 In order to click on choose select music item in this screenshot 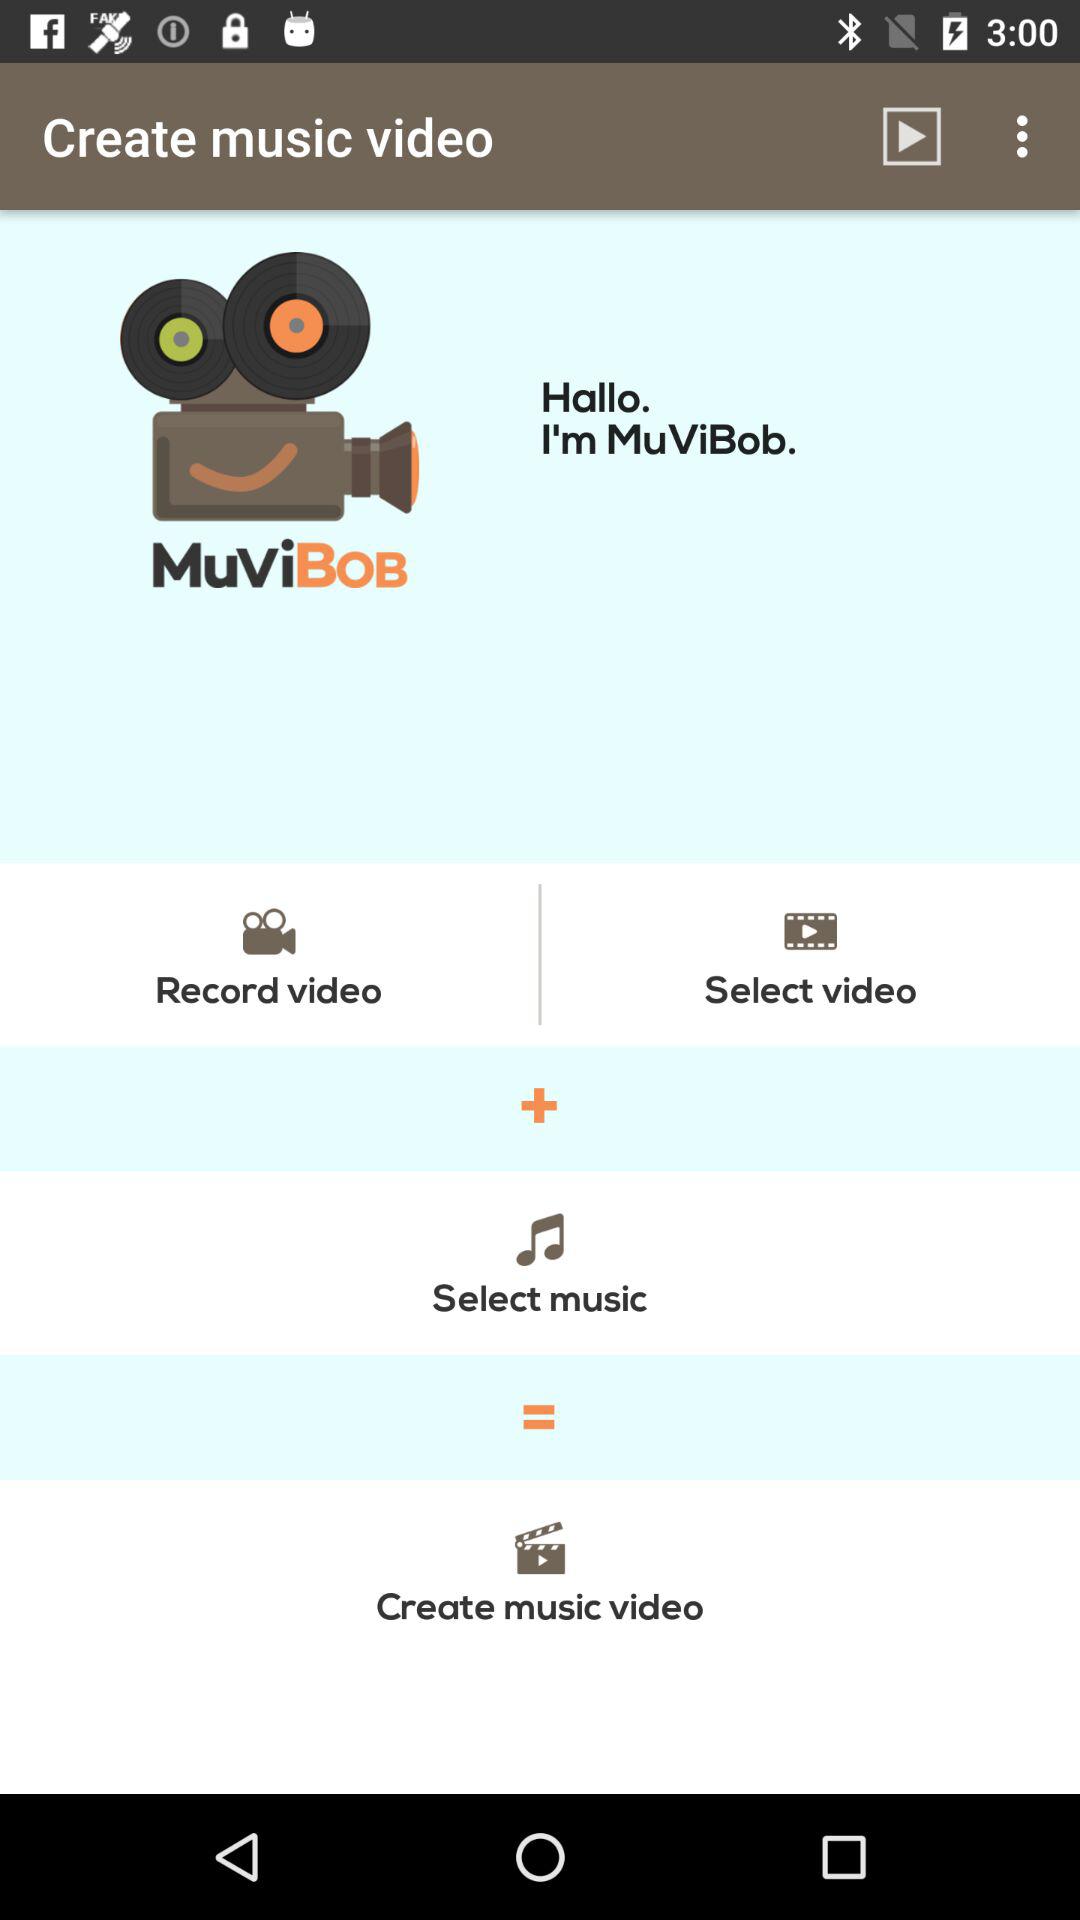, I will do `click(540, 1262)`.